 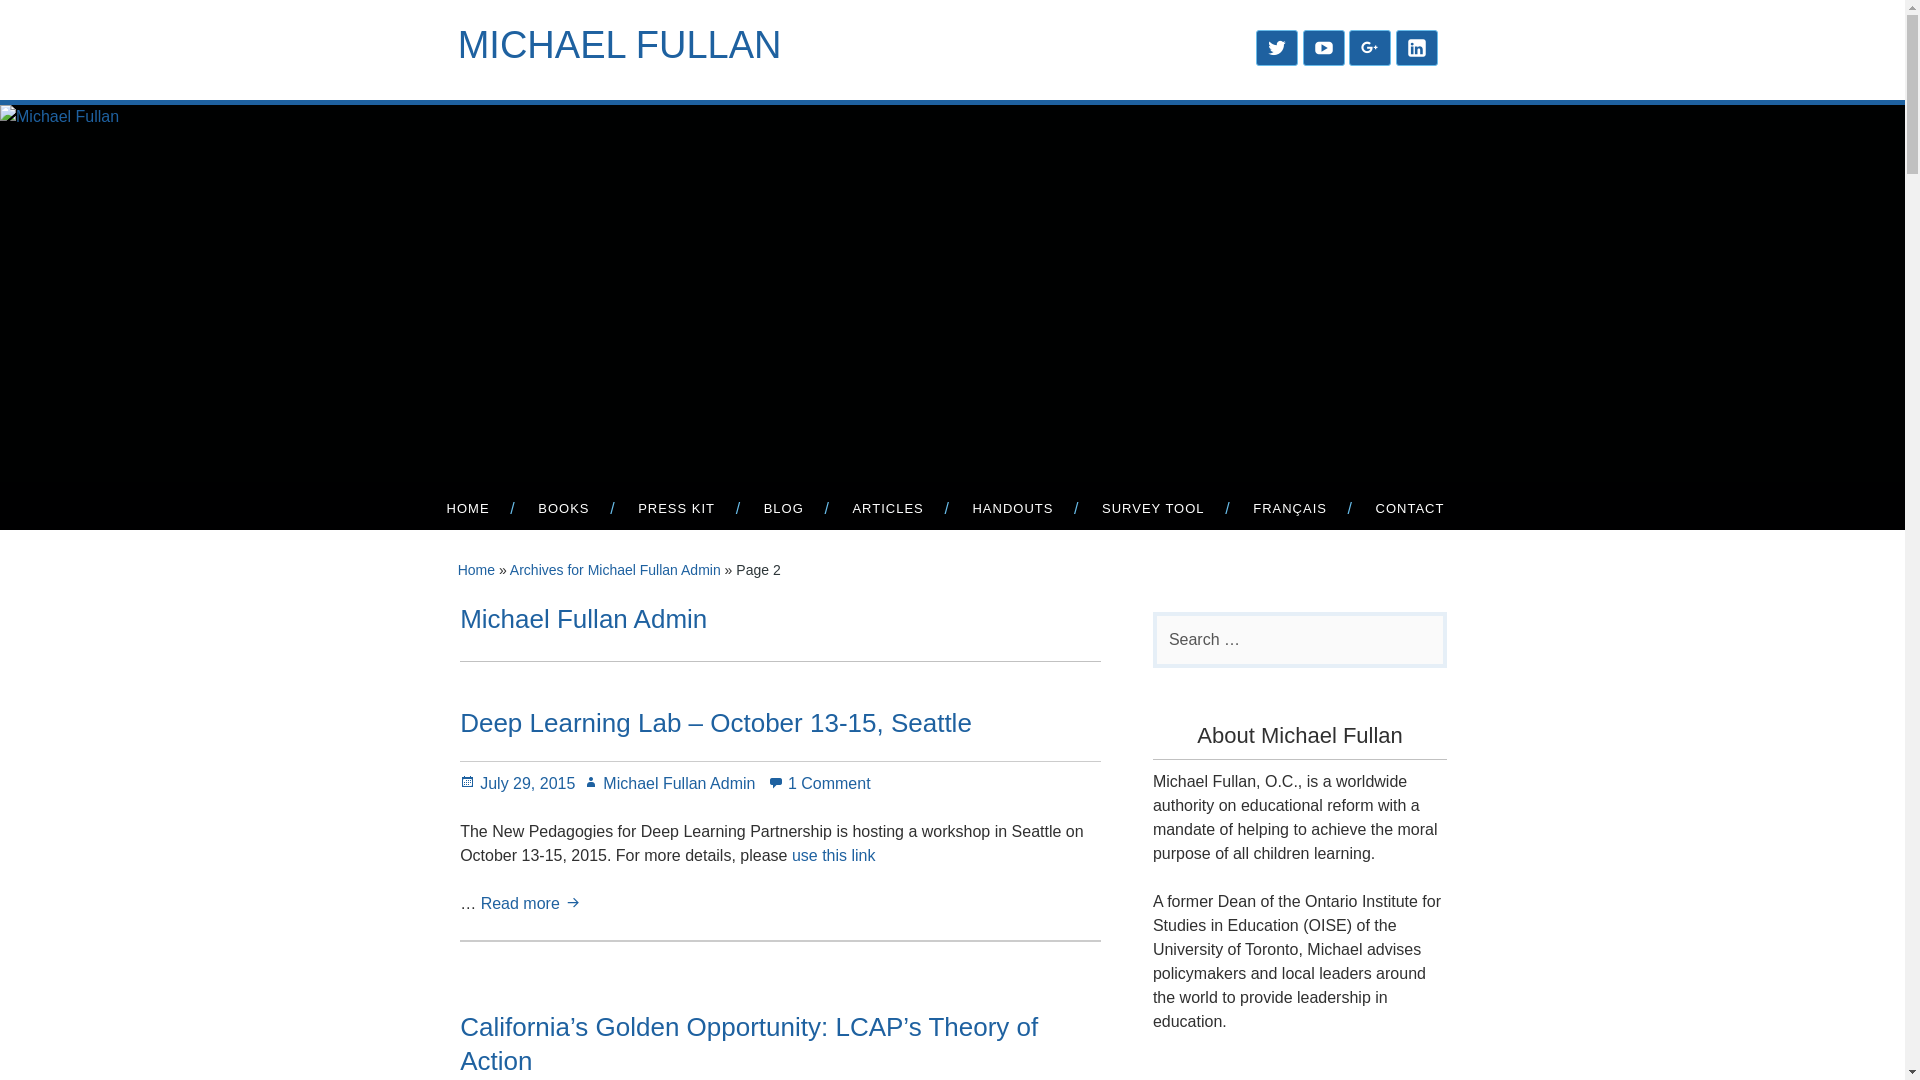 I want to click on MICHAEL FULLAN, so click(x=620, y=44).